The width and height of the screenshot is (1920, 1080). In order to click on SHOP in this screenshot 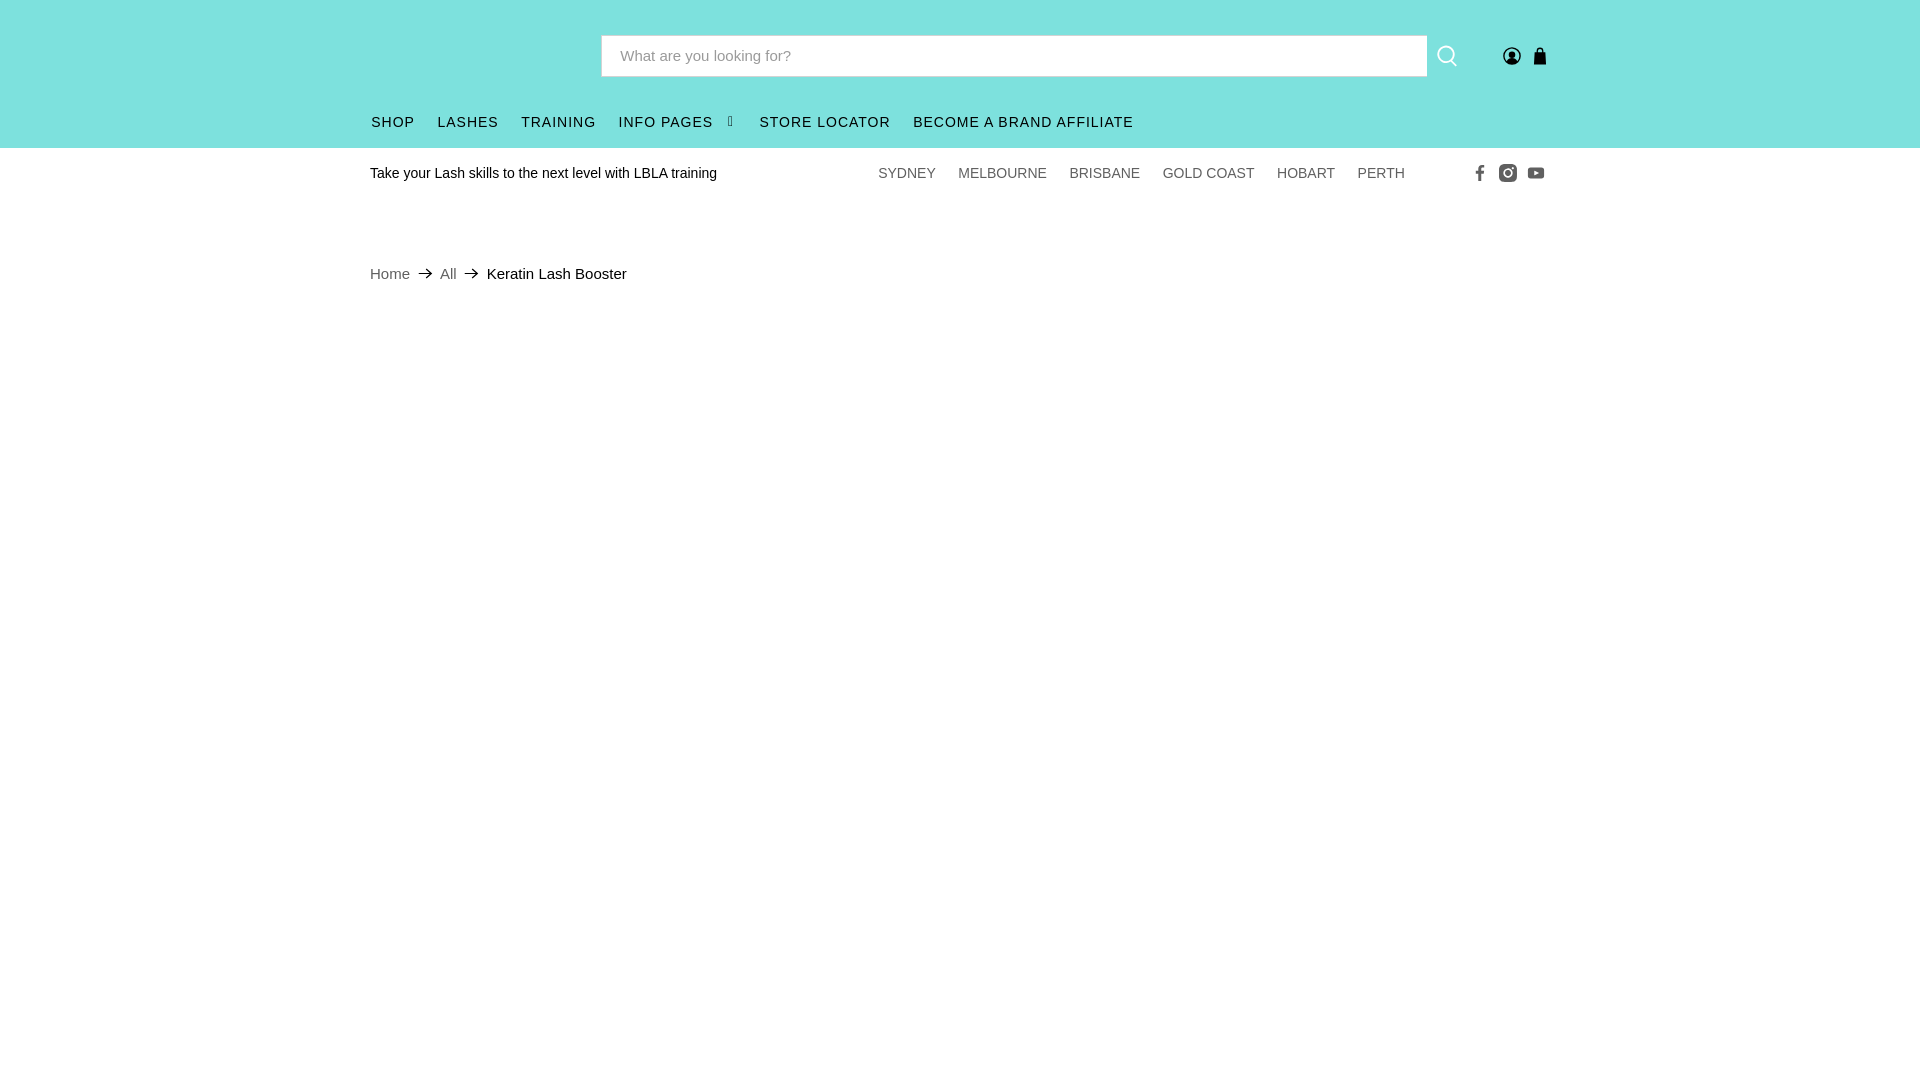, I will do `click(393, 122)`.